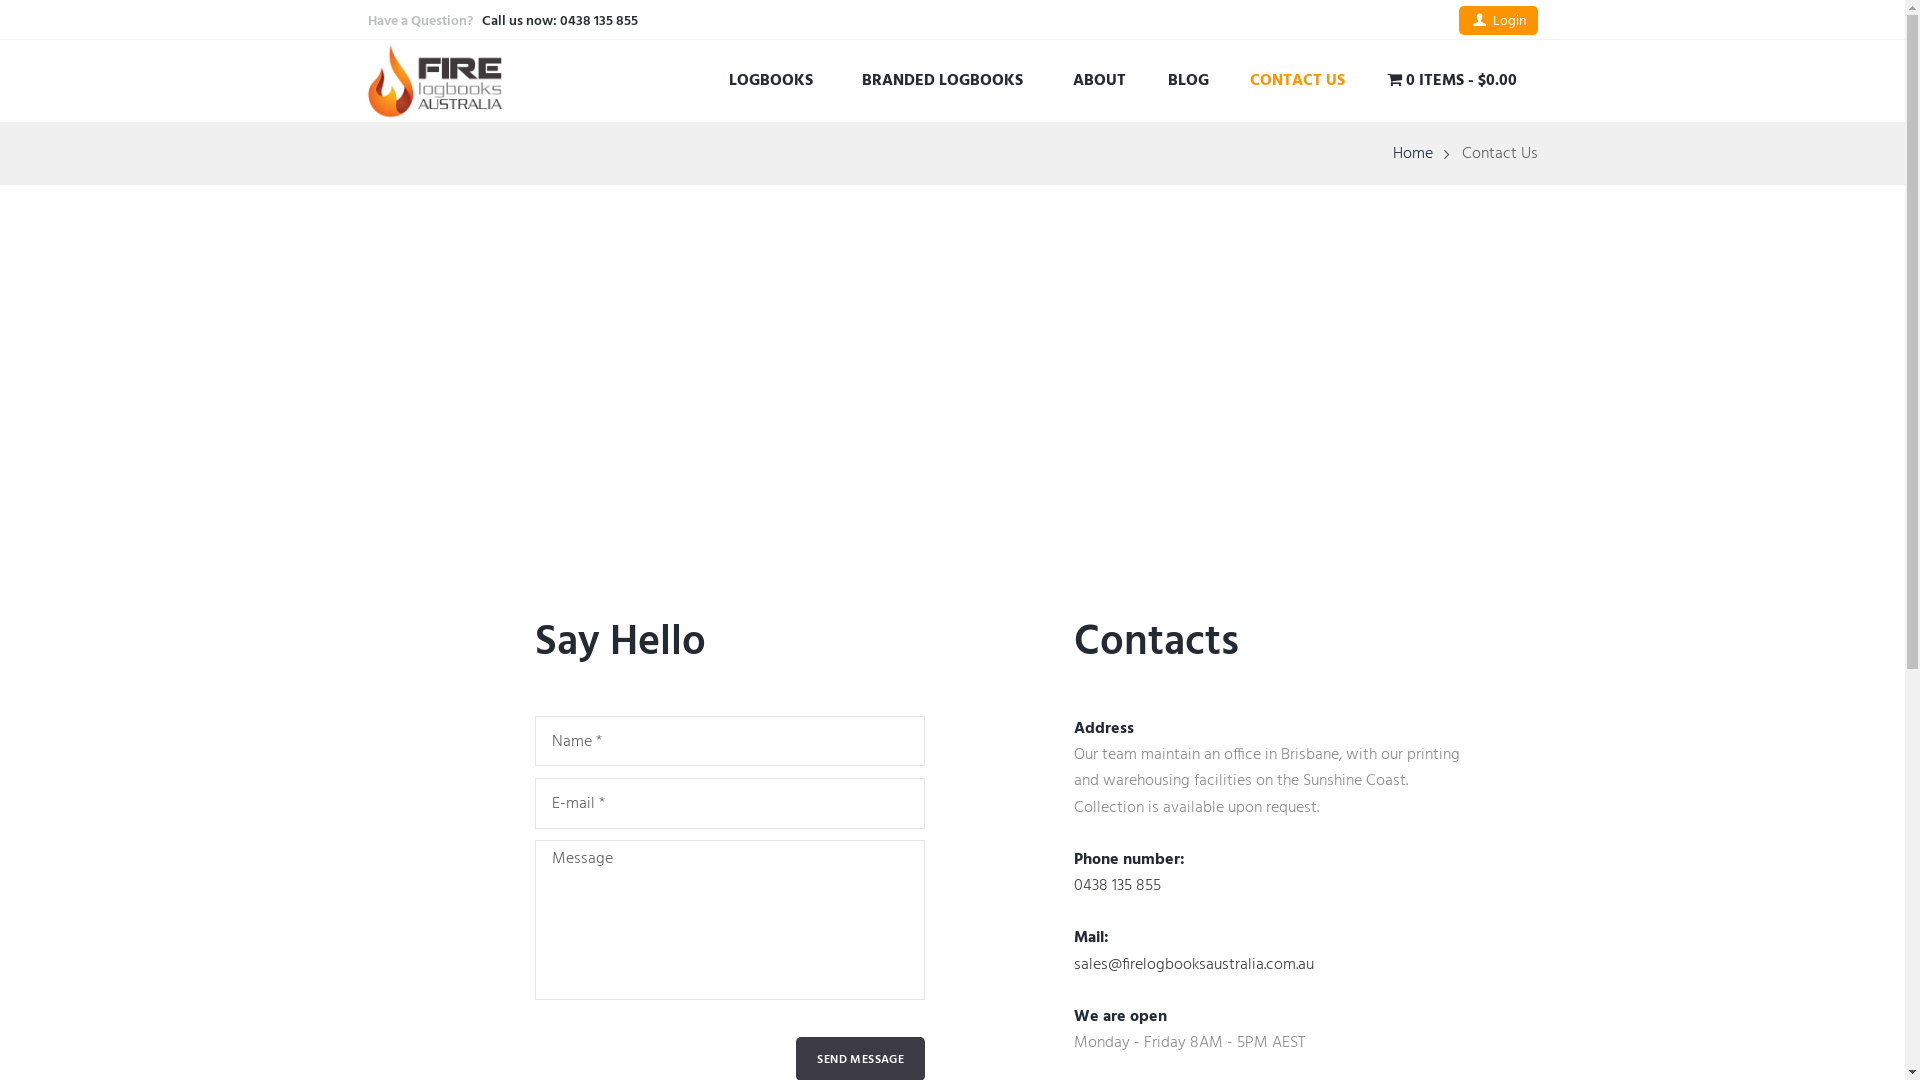  Describe the element at coordinates (775, 81) in the screenshot. I see `LOGBOOKS` at that location.